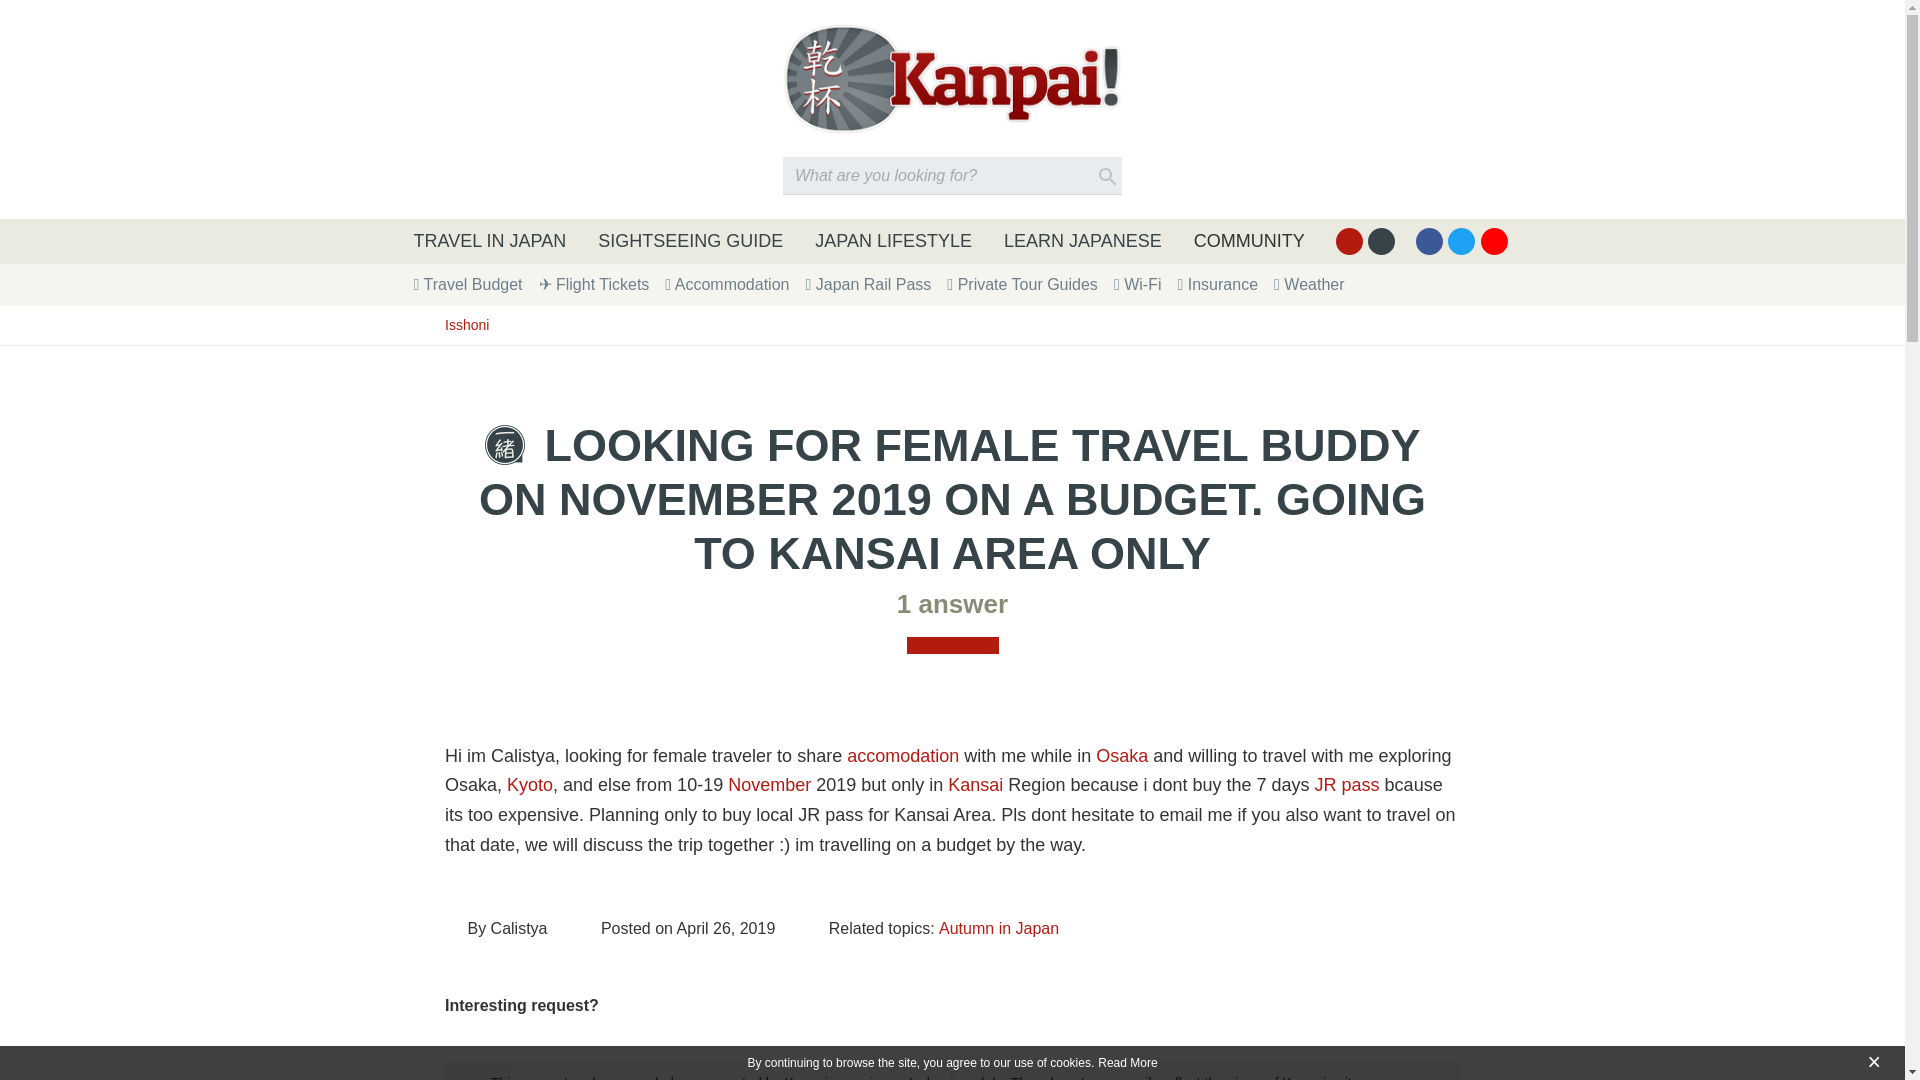 The height and width of the screenshot is (1080, 1920). What do you see at coordinates (490, 241) in the screenshot?
I see `TRAVEL IN JAPAN` at bounding box center [490, 241].